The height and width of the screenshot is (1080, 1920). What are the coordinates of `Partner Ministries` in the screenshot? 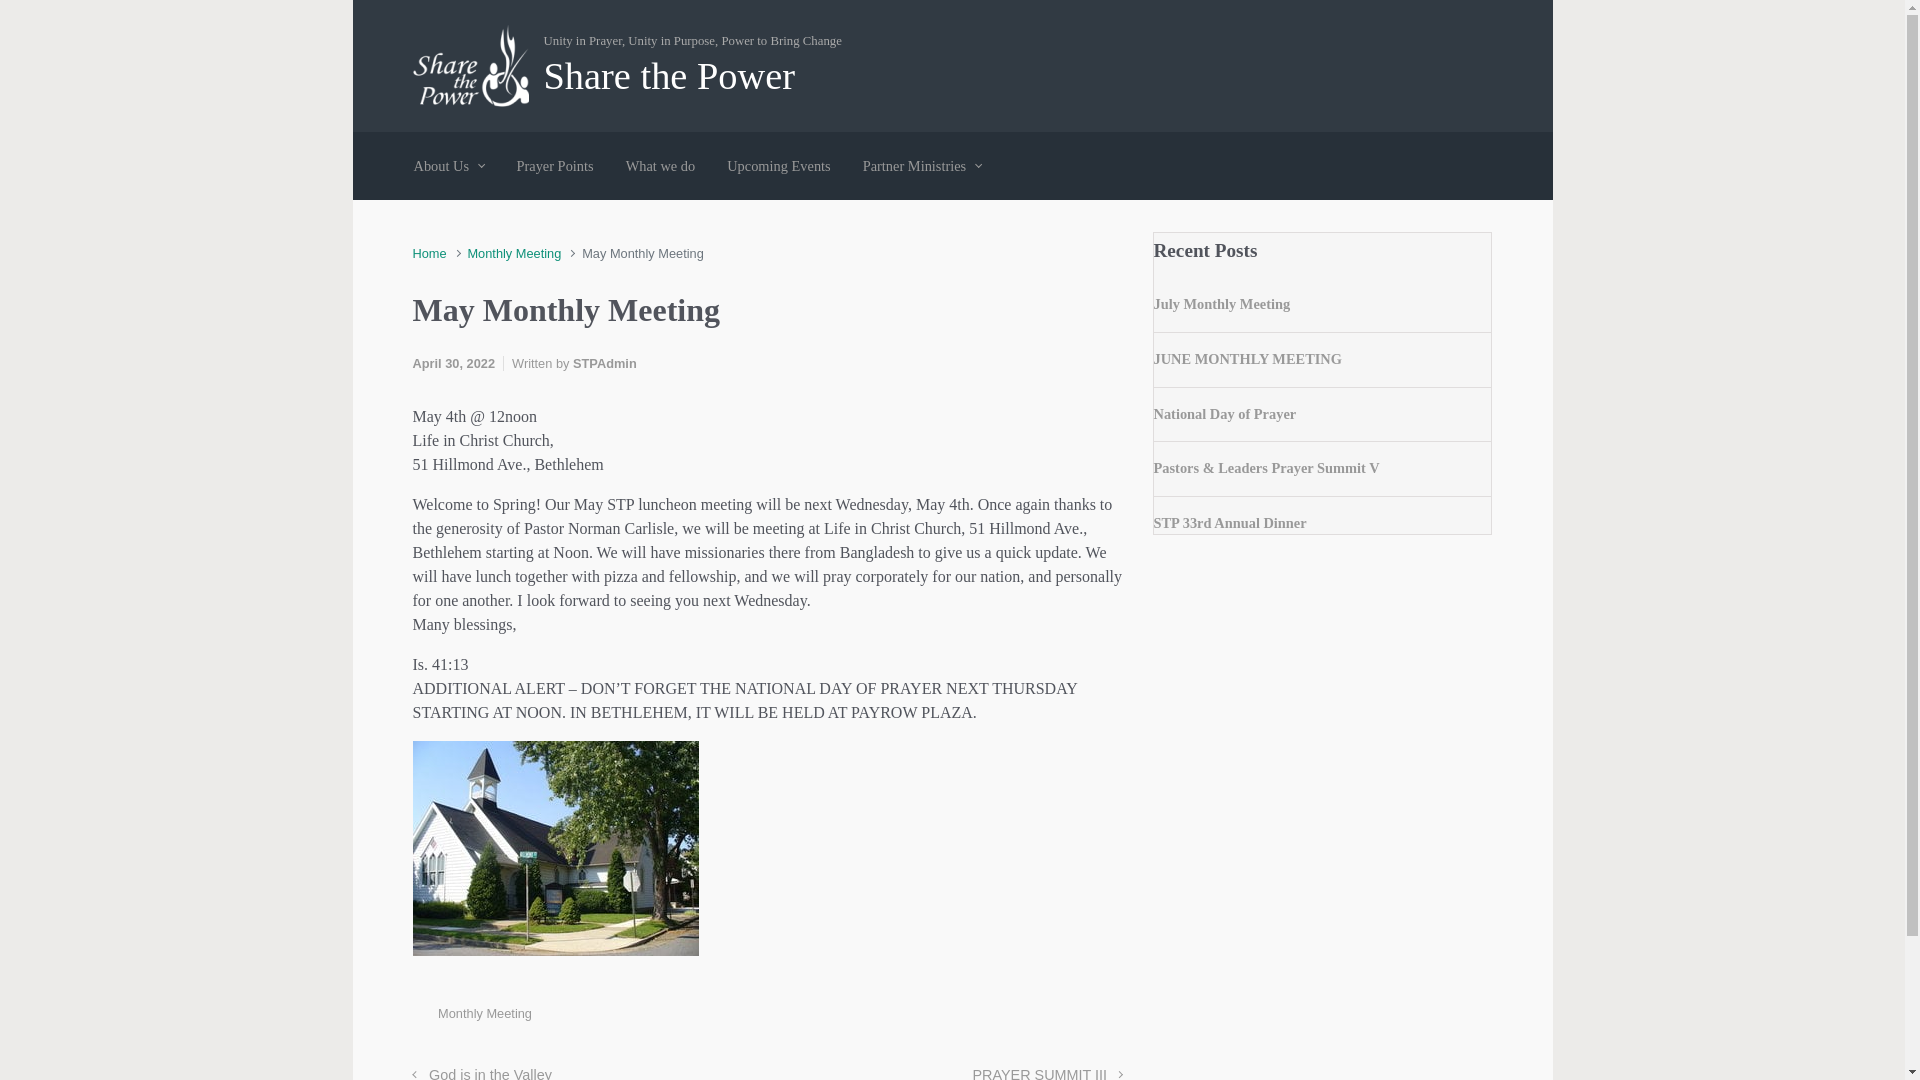 It's located at (922, 166).